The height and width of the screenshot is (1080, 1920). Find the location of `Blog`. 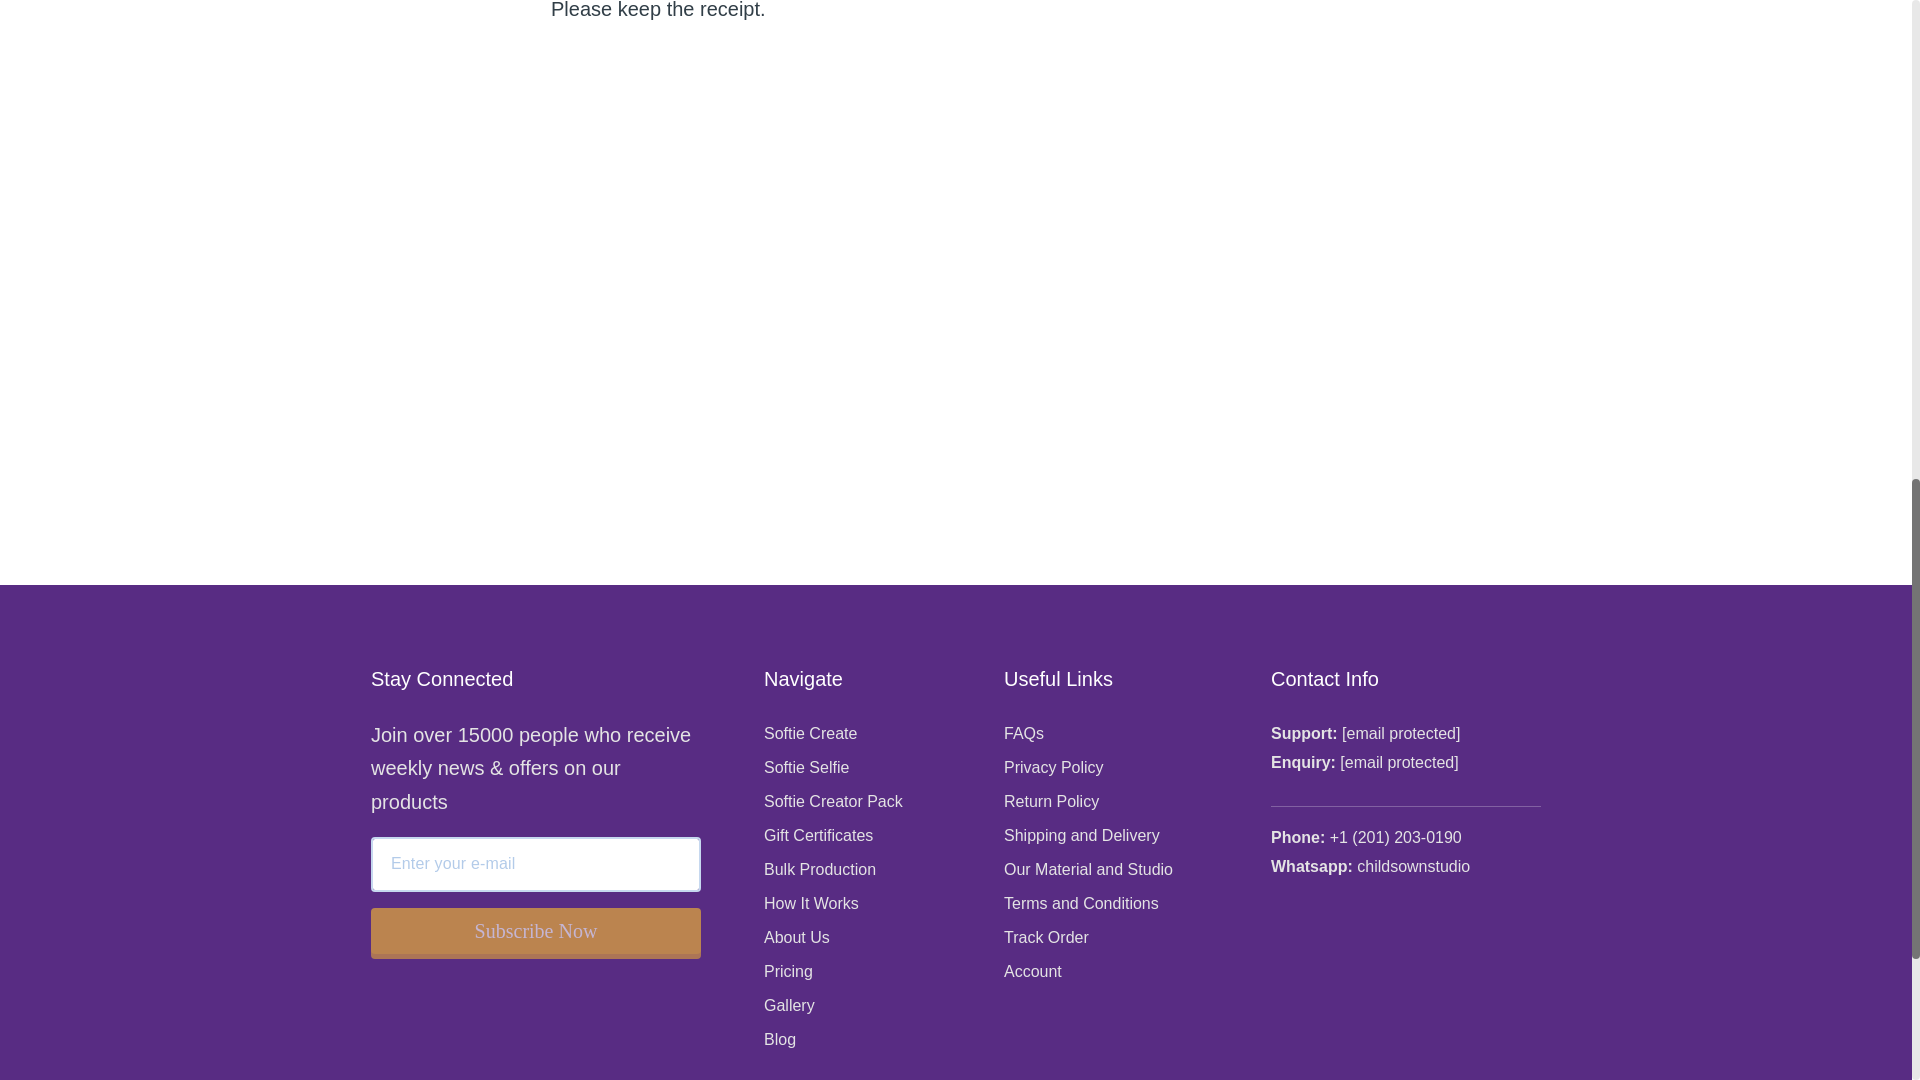

Blog is located at coordinates (780, 1039).